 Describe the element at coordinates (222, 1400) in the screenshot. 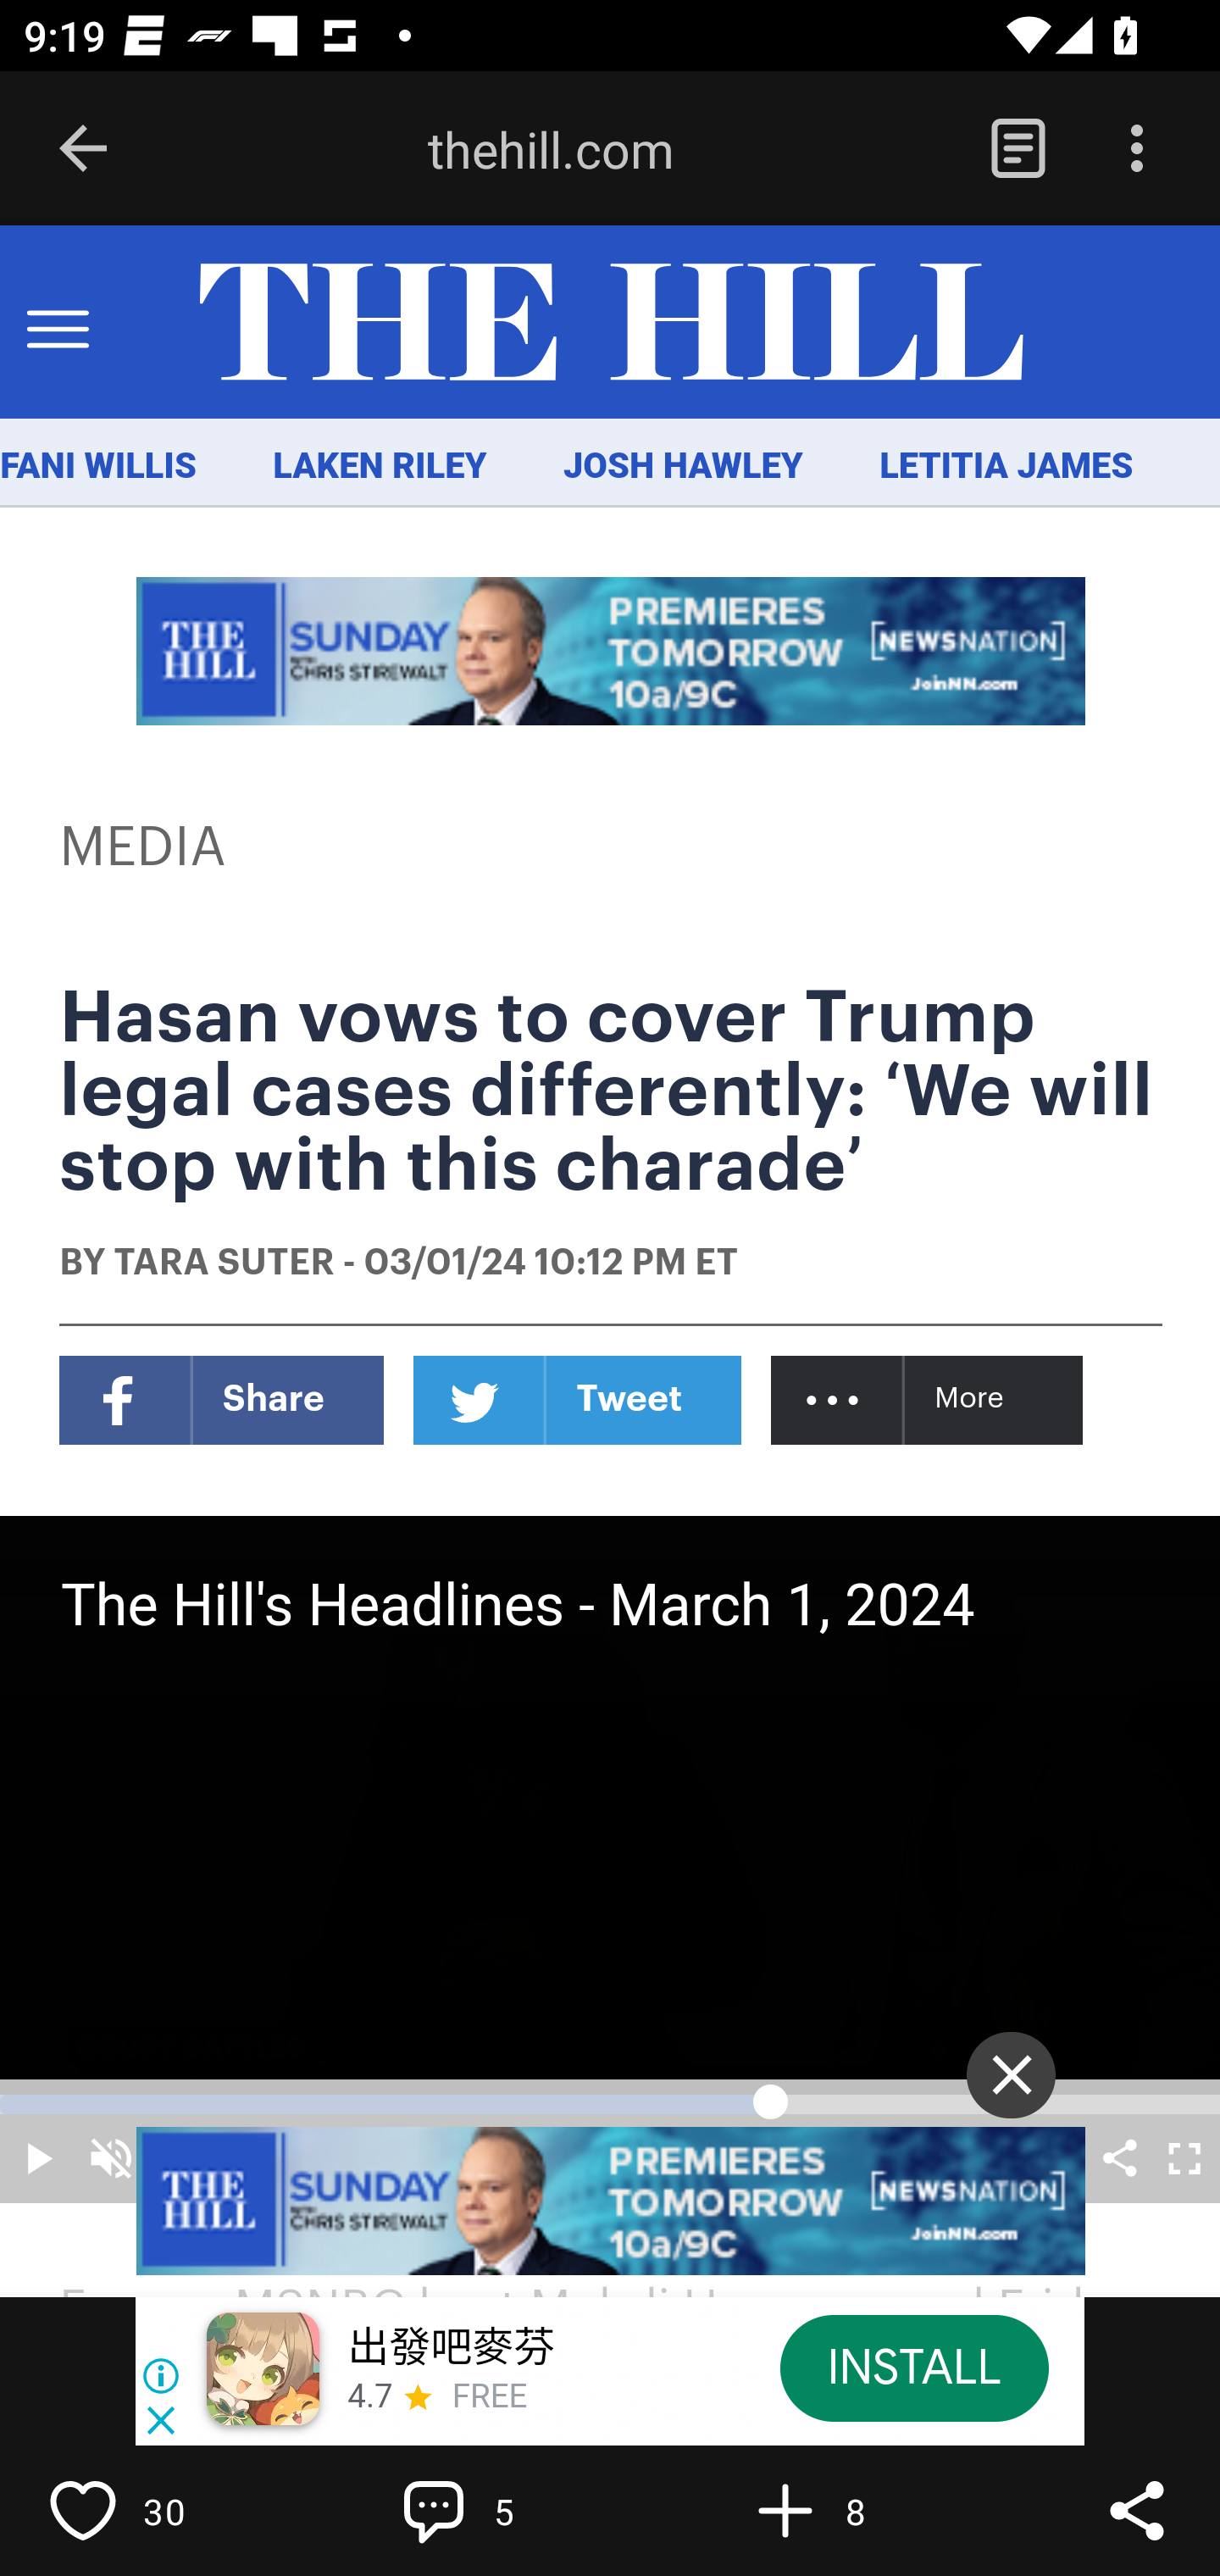

I see `Facebook Share Facebook Share` at that location.